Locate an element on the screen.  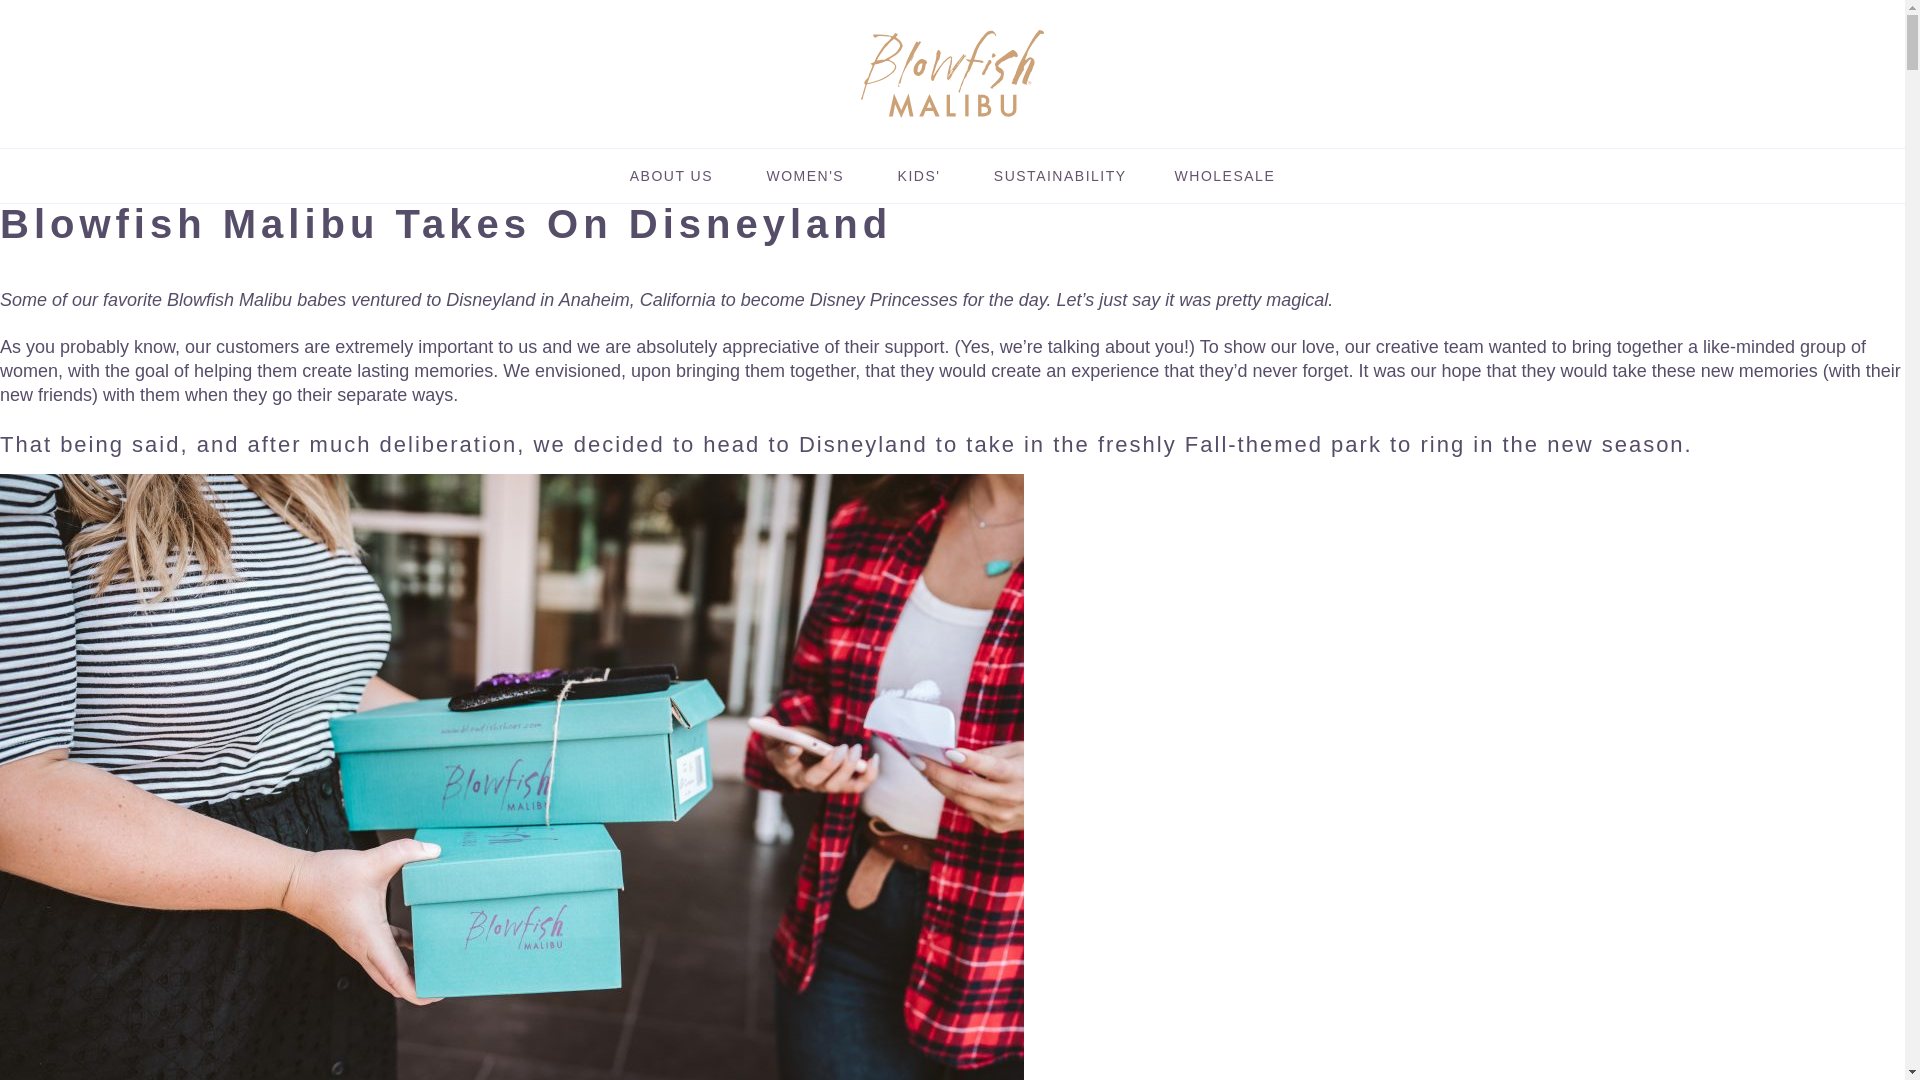
KIDS' is located at coordinates (918, 176).